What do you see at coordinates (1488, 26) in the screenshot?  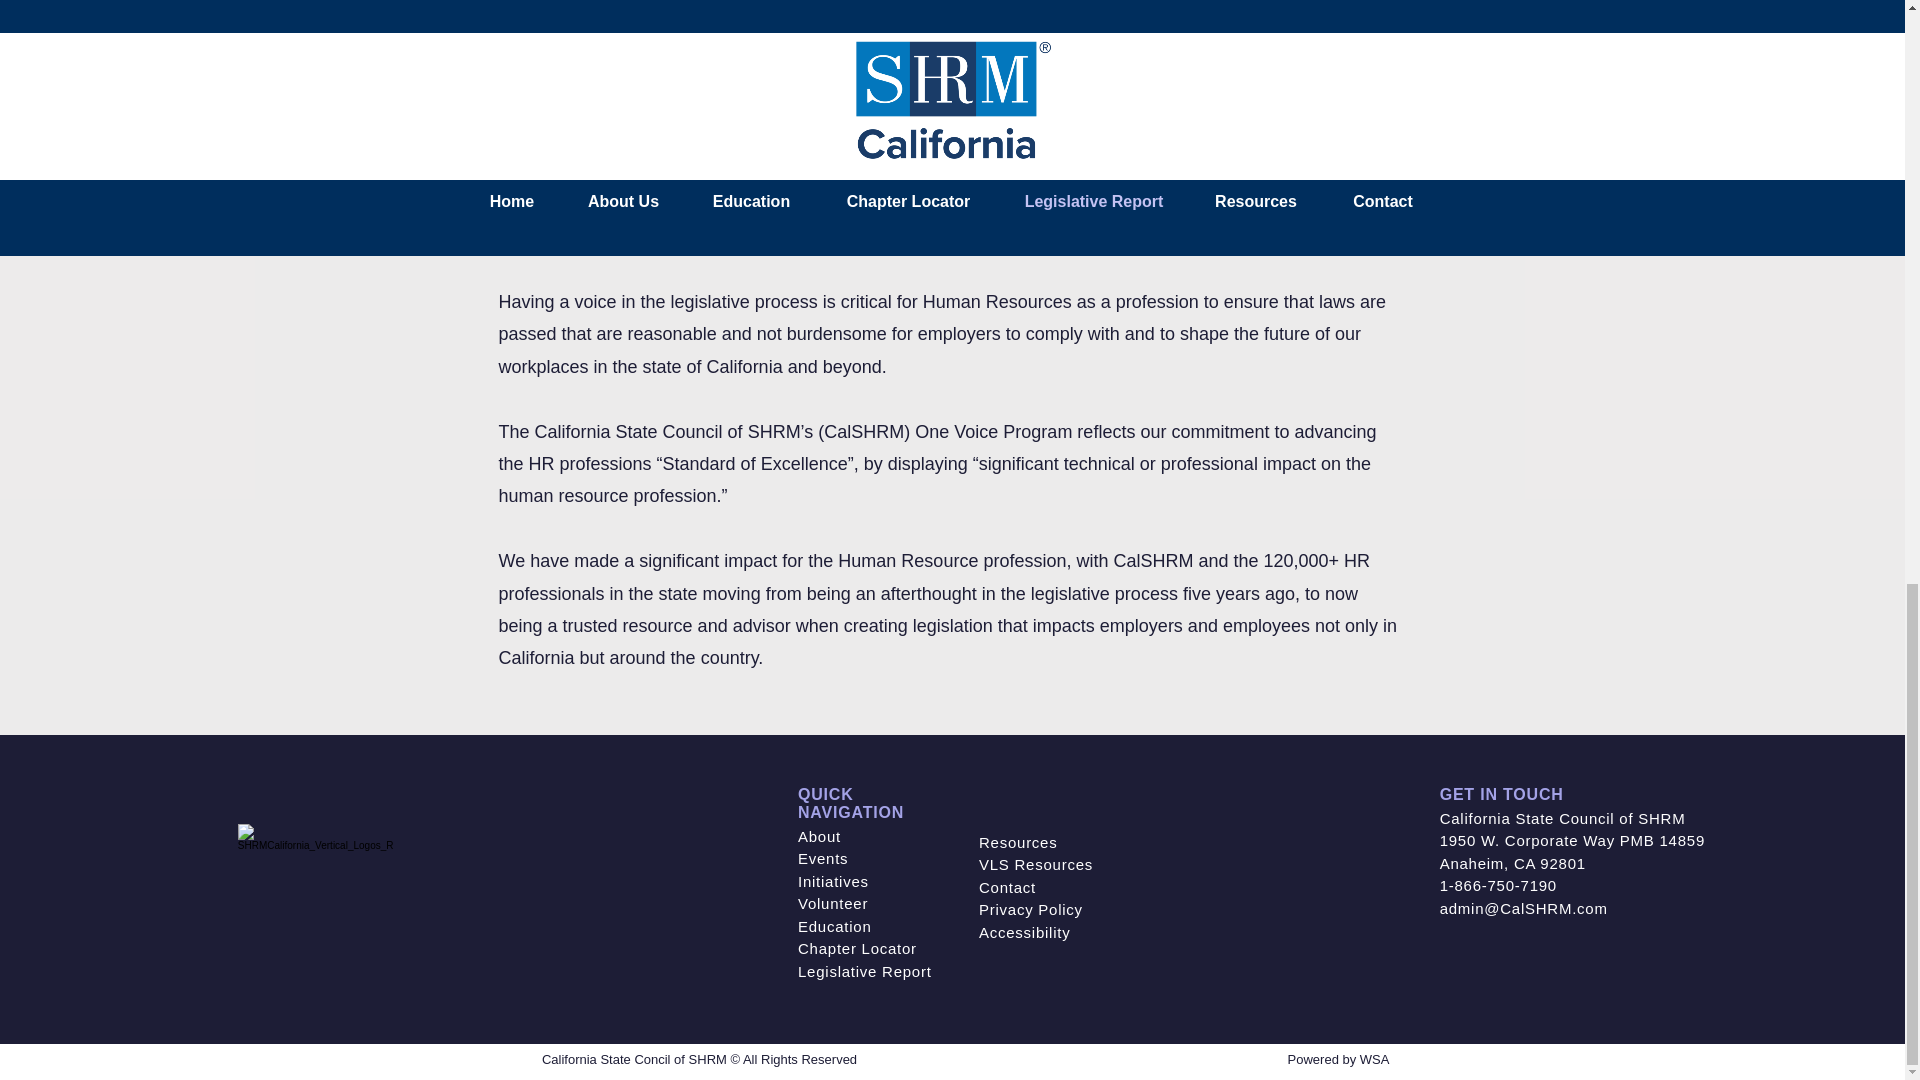 I see `Subscribe` at bounding box center [1488, 26].